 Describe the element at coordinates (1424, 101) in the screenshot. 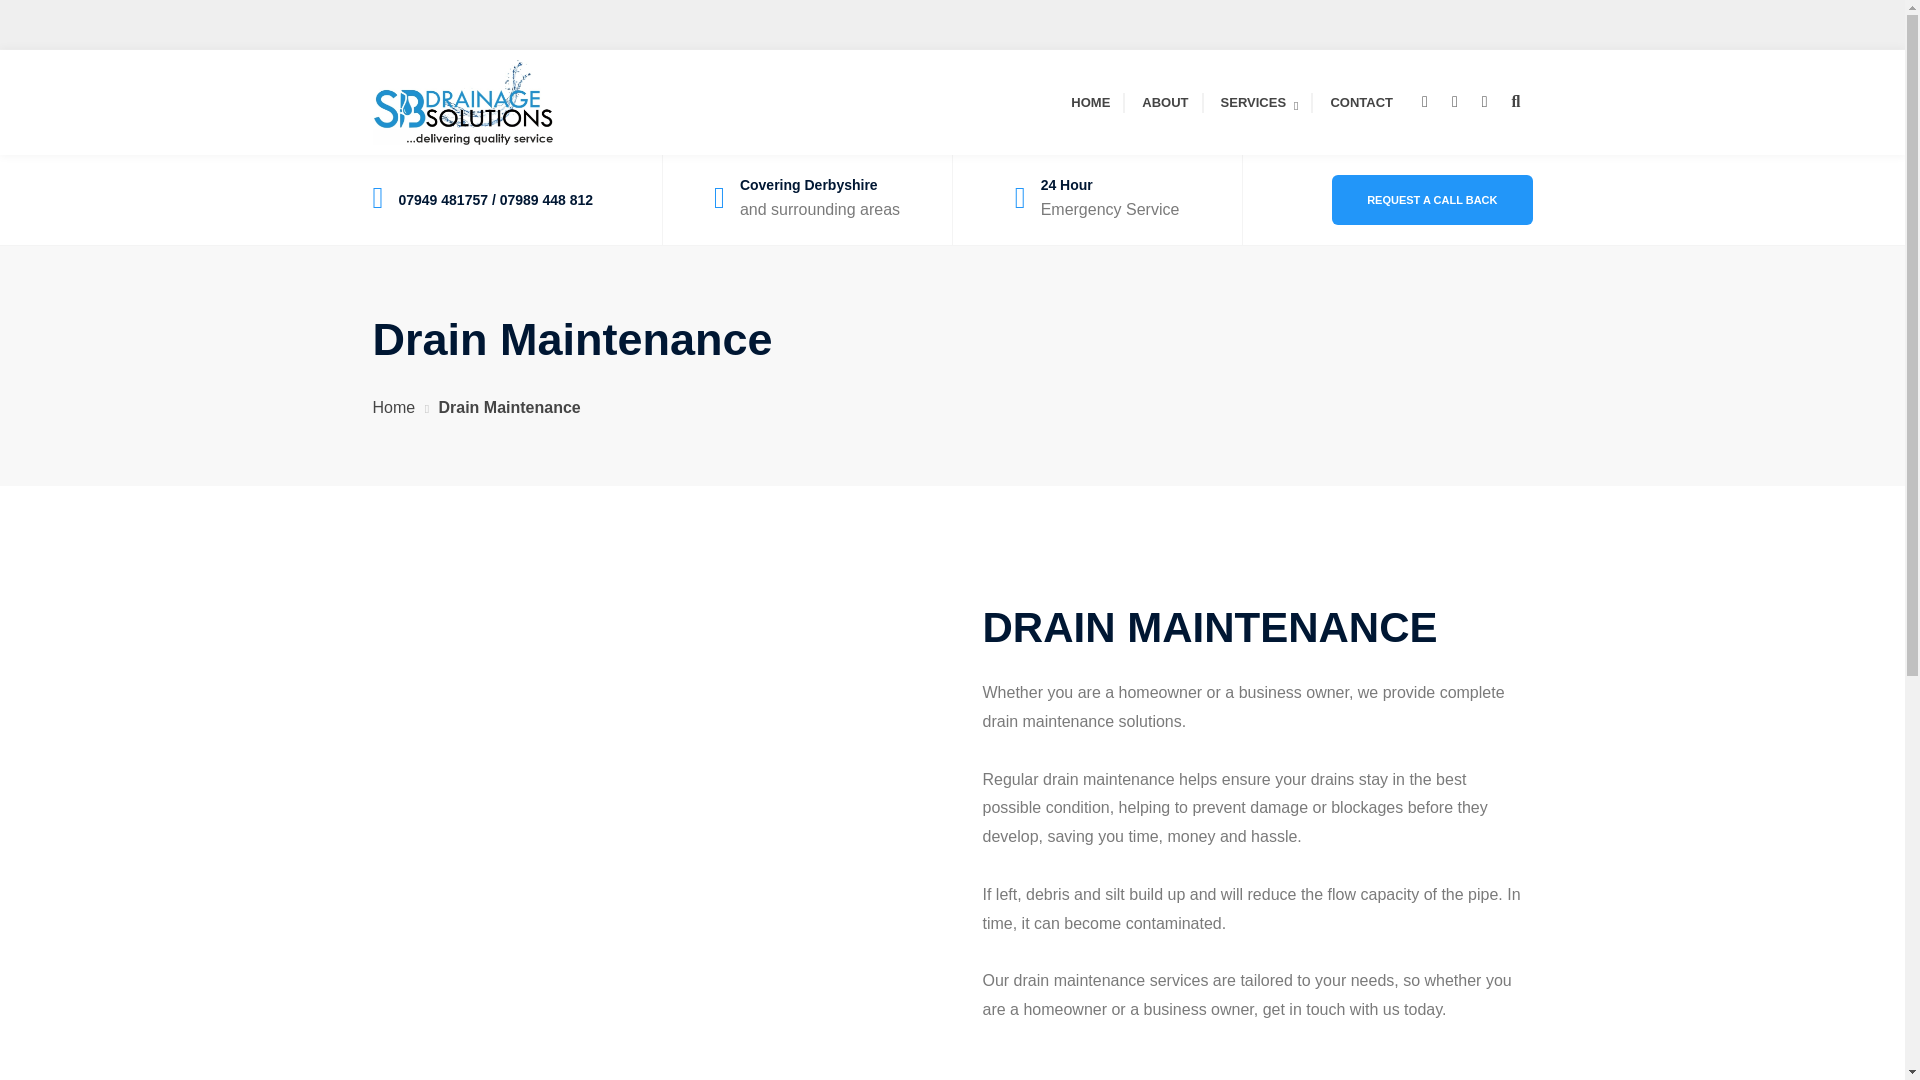

I see `Twitter` at that location.